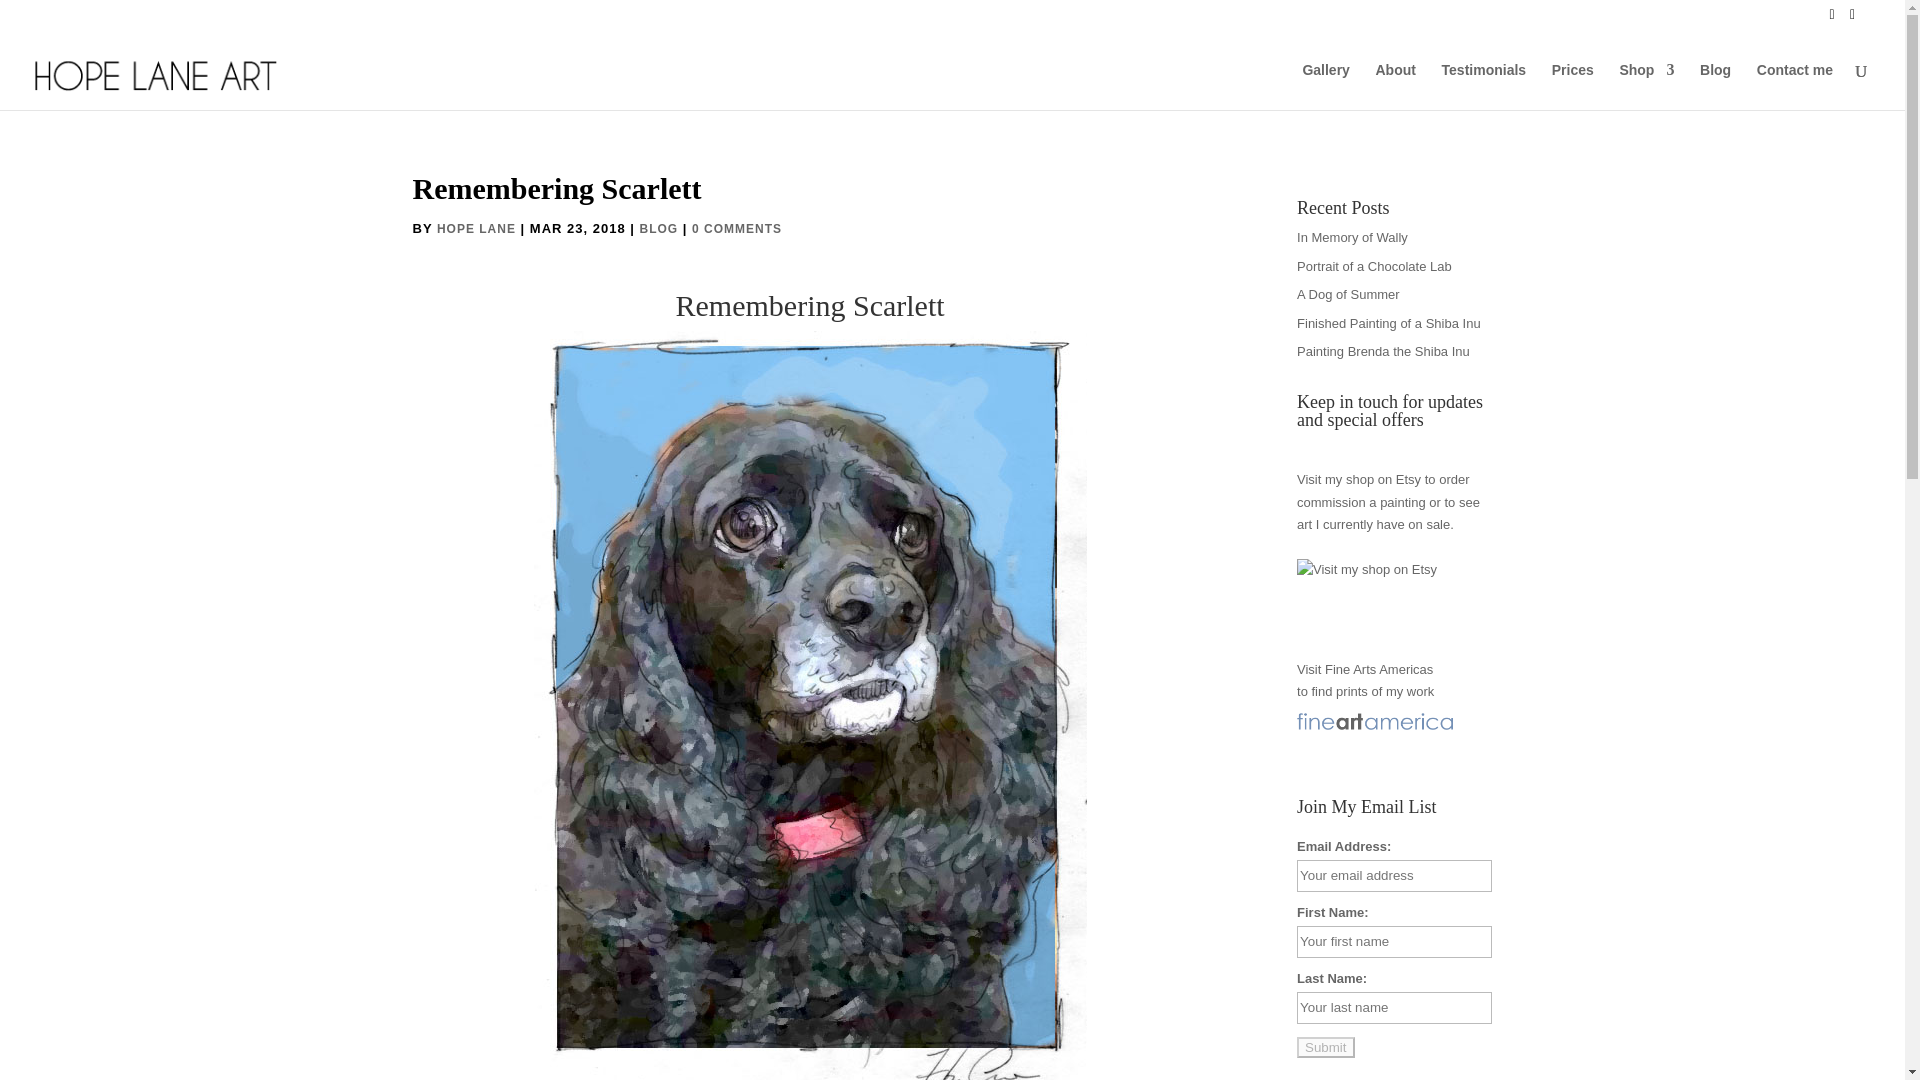 The width and height of the screenshot is (1920, 1080). Describe the element at coordinates (1408, 479) in the screenshot. I see `Etsy` at that location.